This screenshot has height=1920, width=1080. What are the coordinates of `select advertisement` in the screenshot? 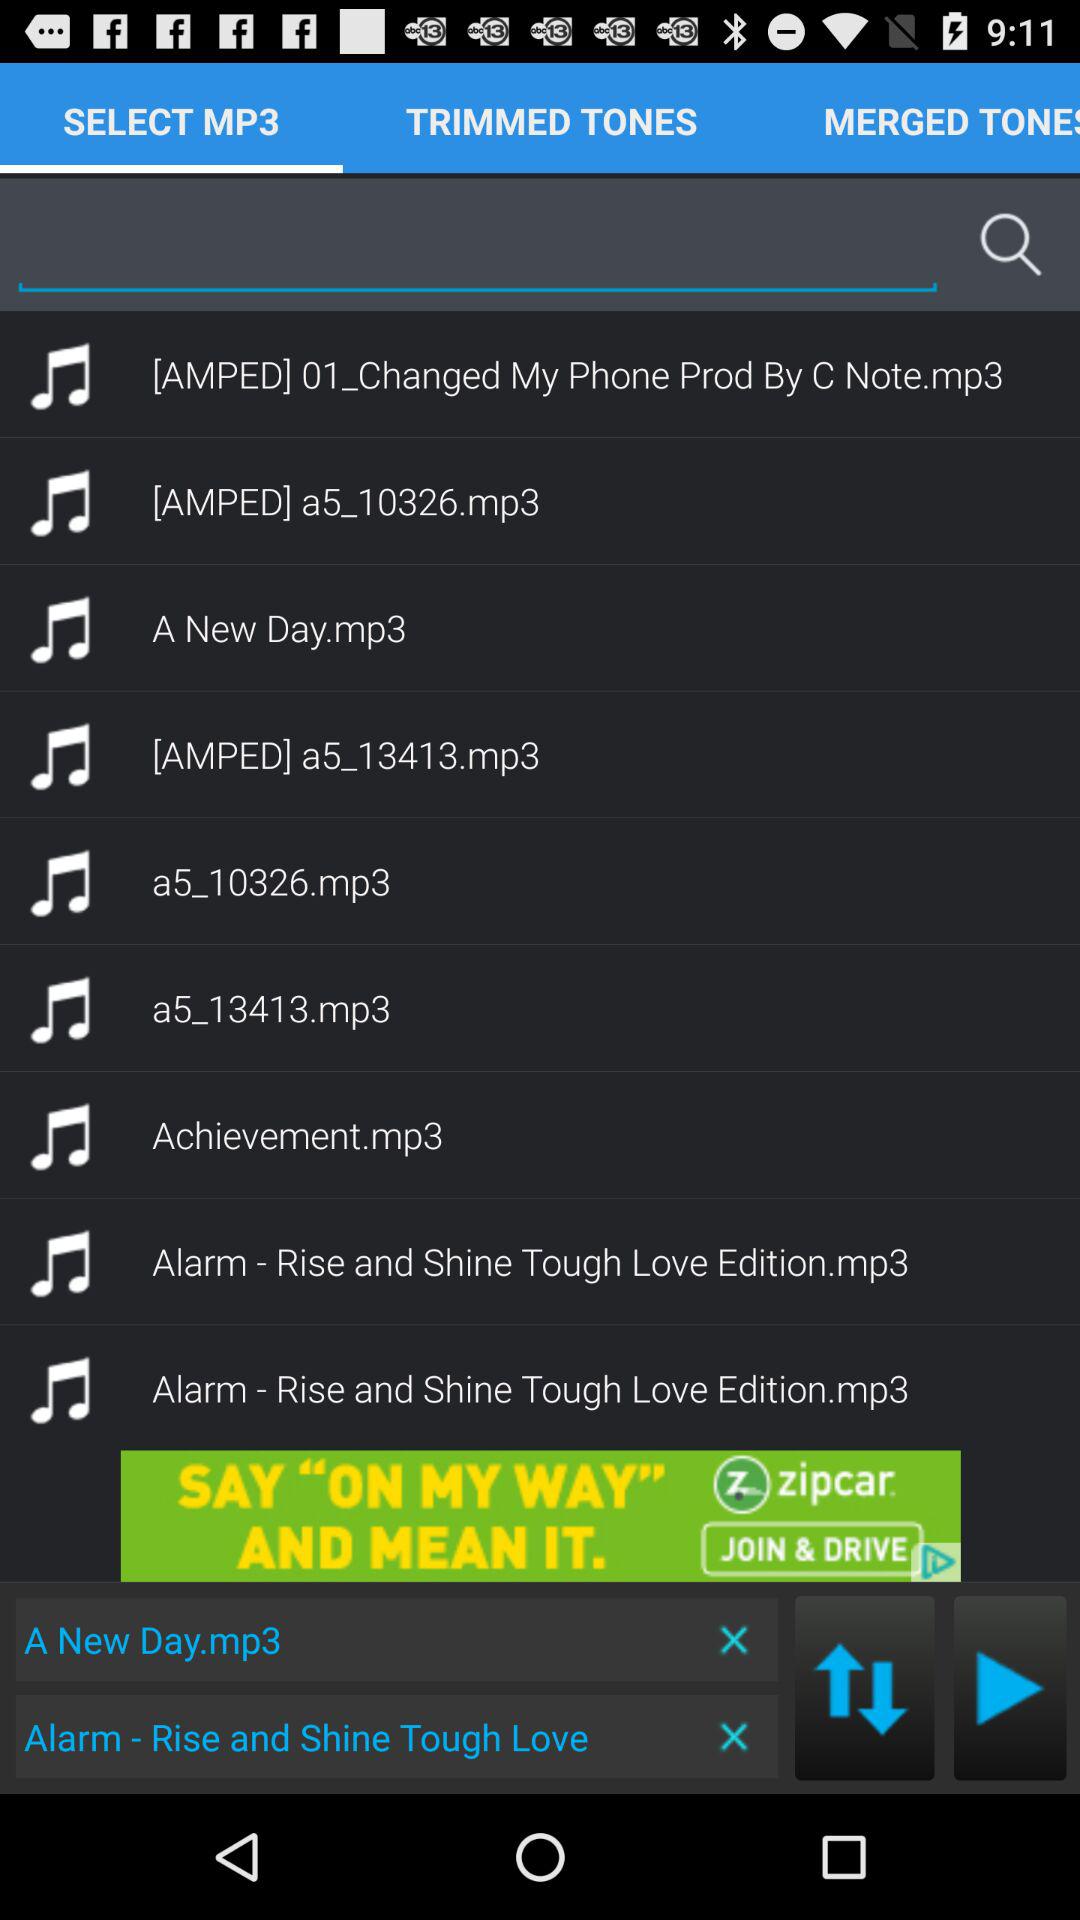 It's located at (540, 1516).